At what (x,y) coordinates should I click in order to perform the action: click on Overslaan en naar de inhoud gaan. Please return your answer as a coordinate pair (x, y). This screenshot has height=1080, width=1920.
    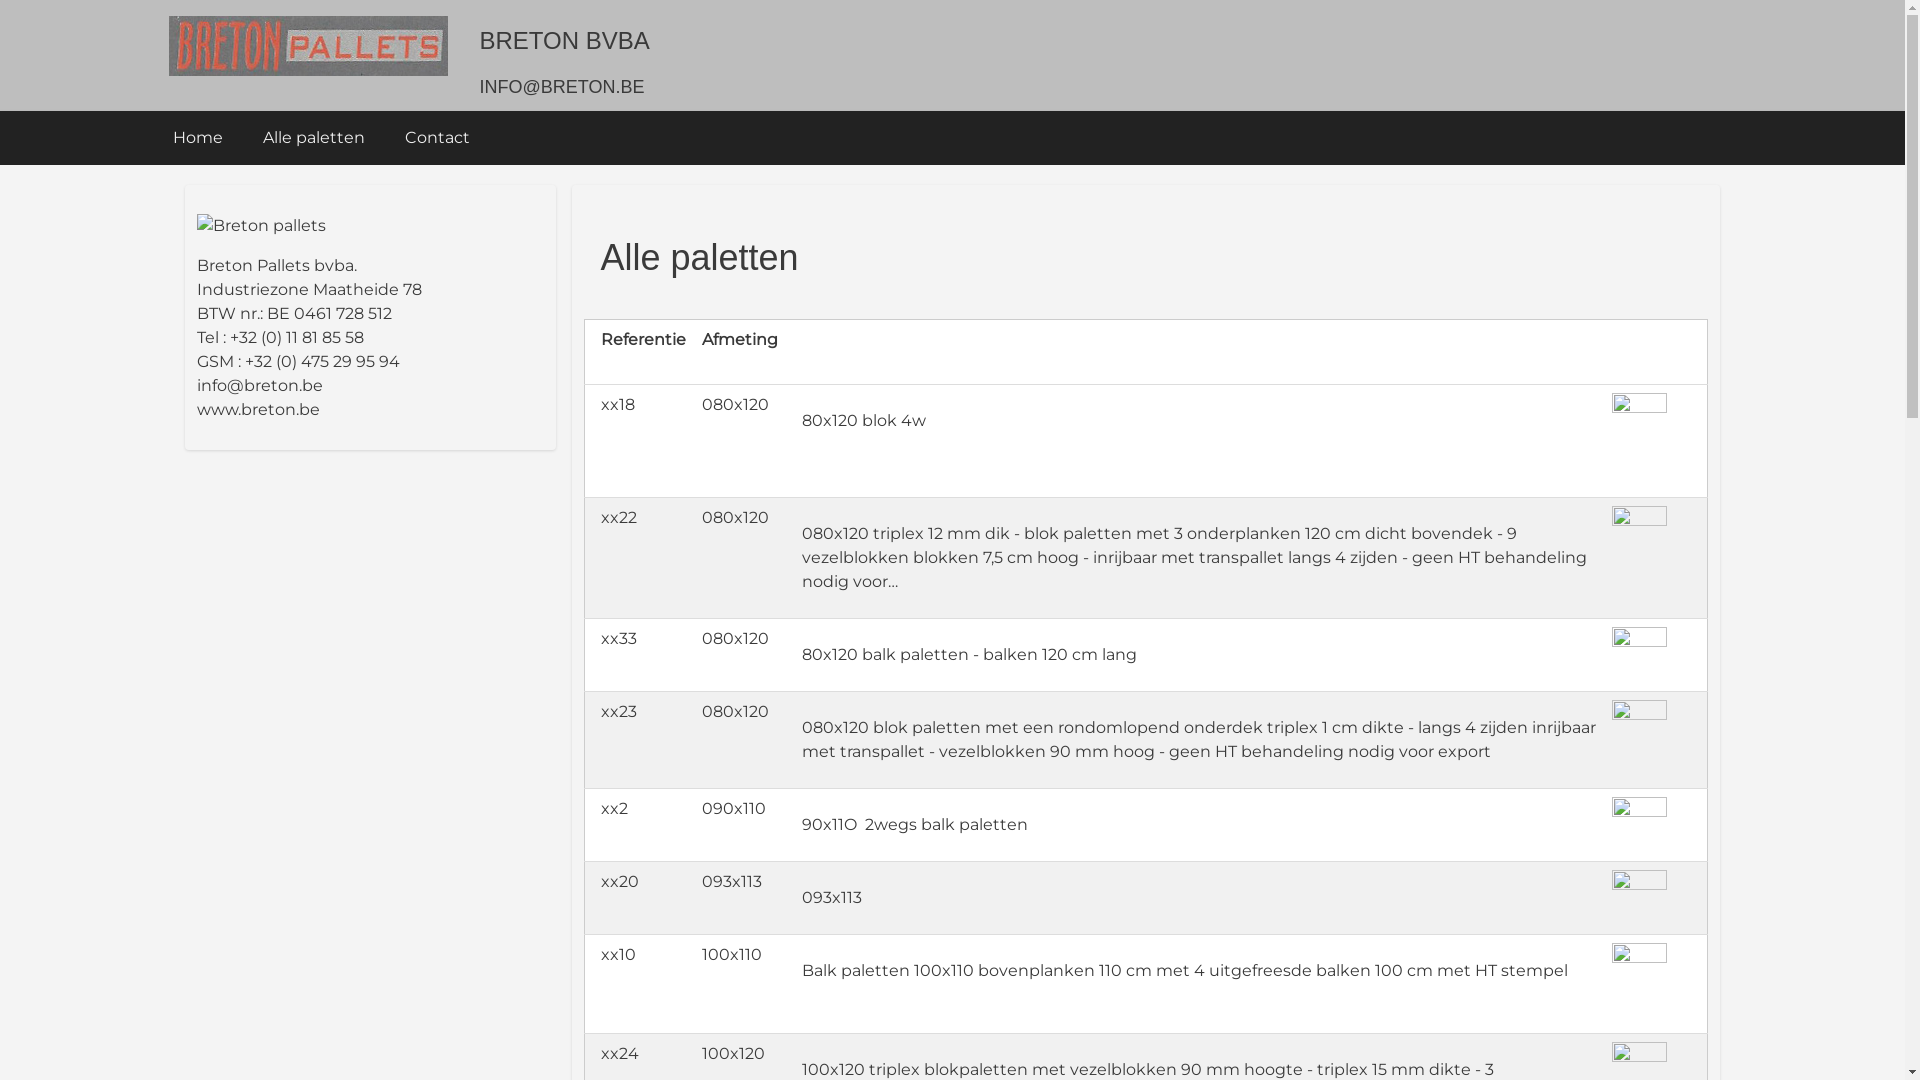
    Looking at the image, I should click on (0, 0).